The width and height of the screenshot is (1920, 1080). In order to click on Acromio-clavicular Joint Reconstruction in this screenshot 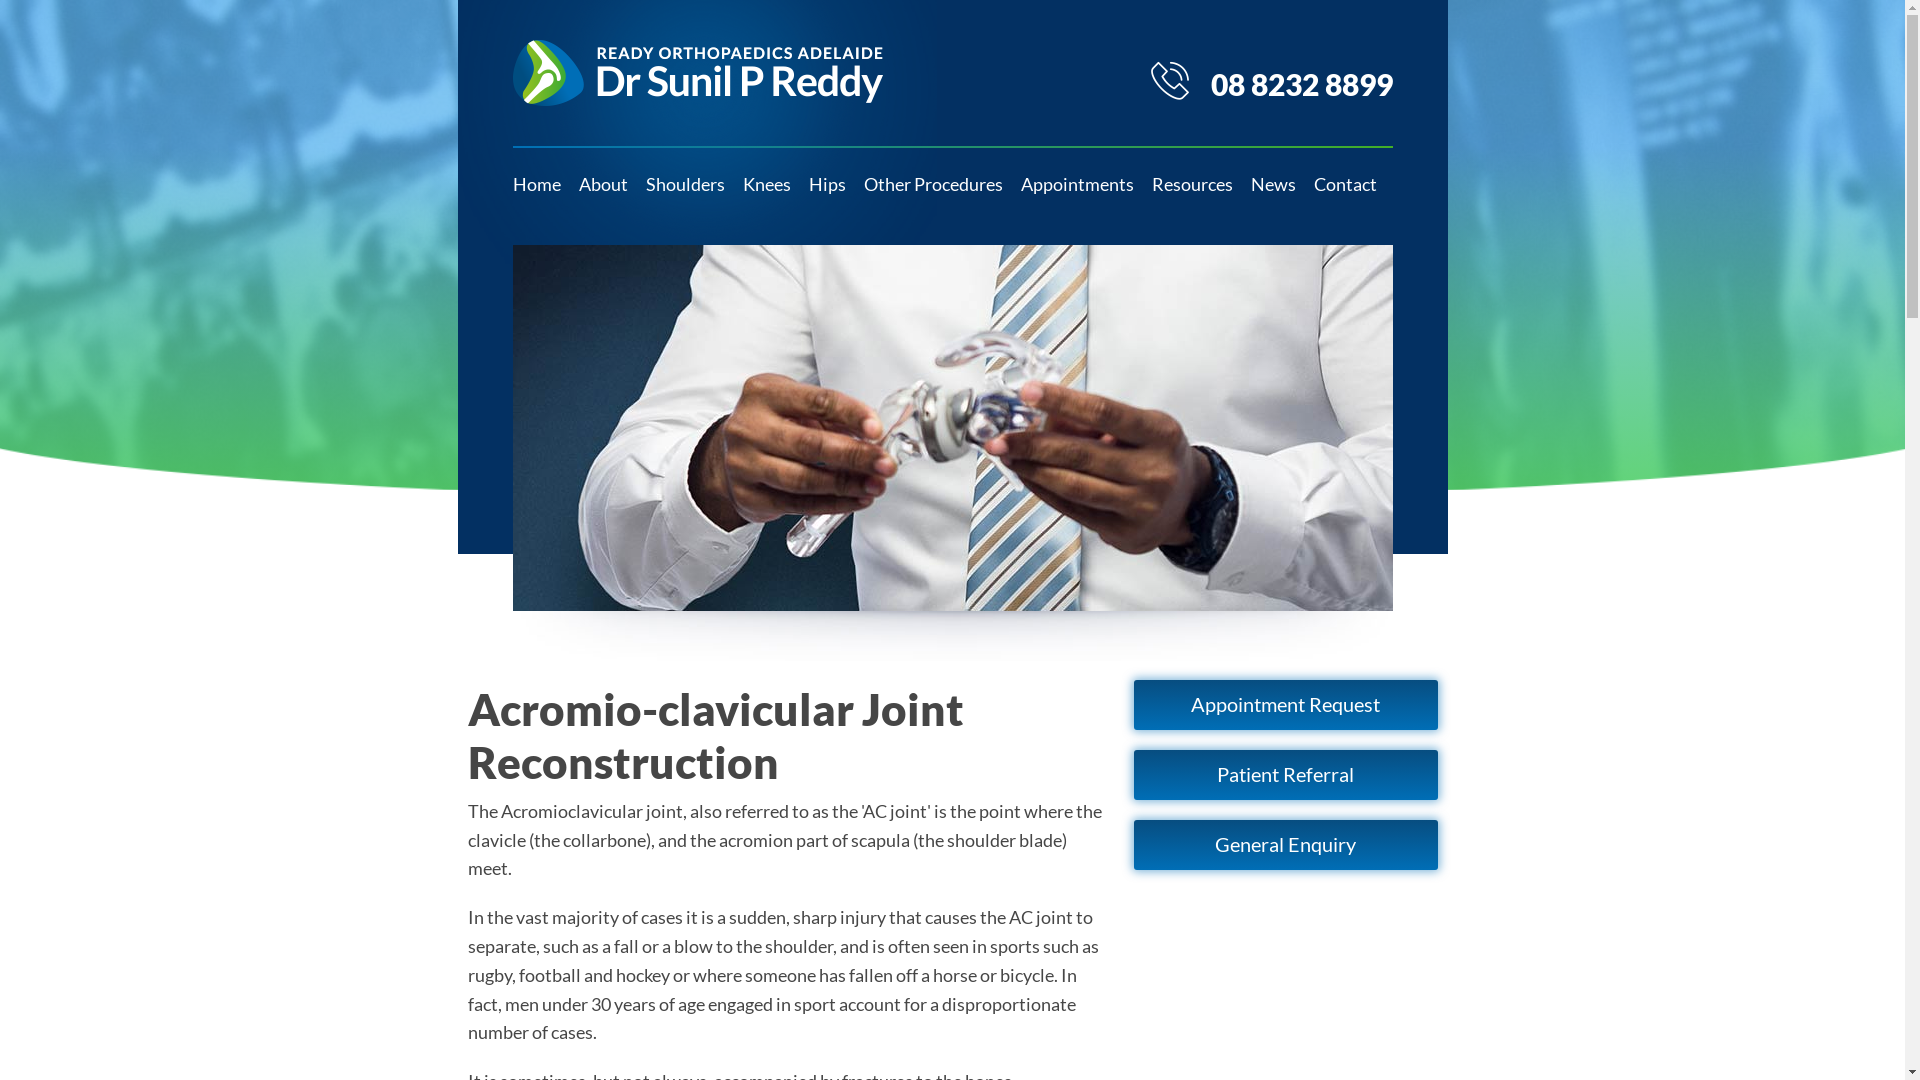, I will do `click(684, 484)`.